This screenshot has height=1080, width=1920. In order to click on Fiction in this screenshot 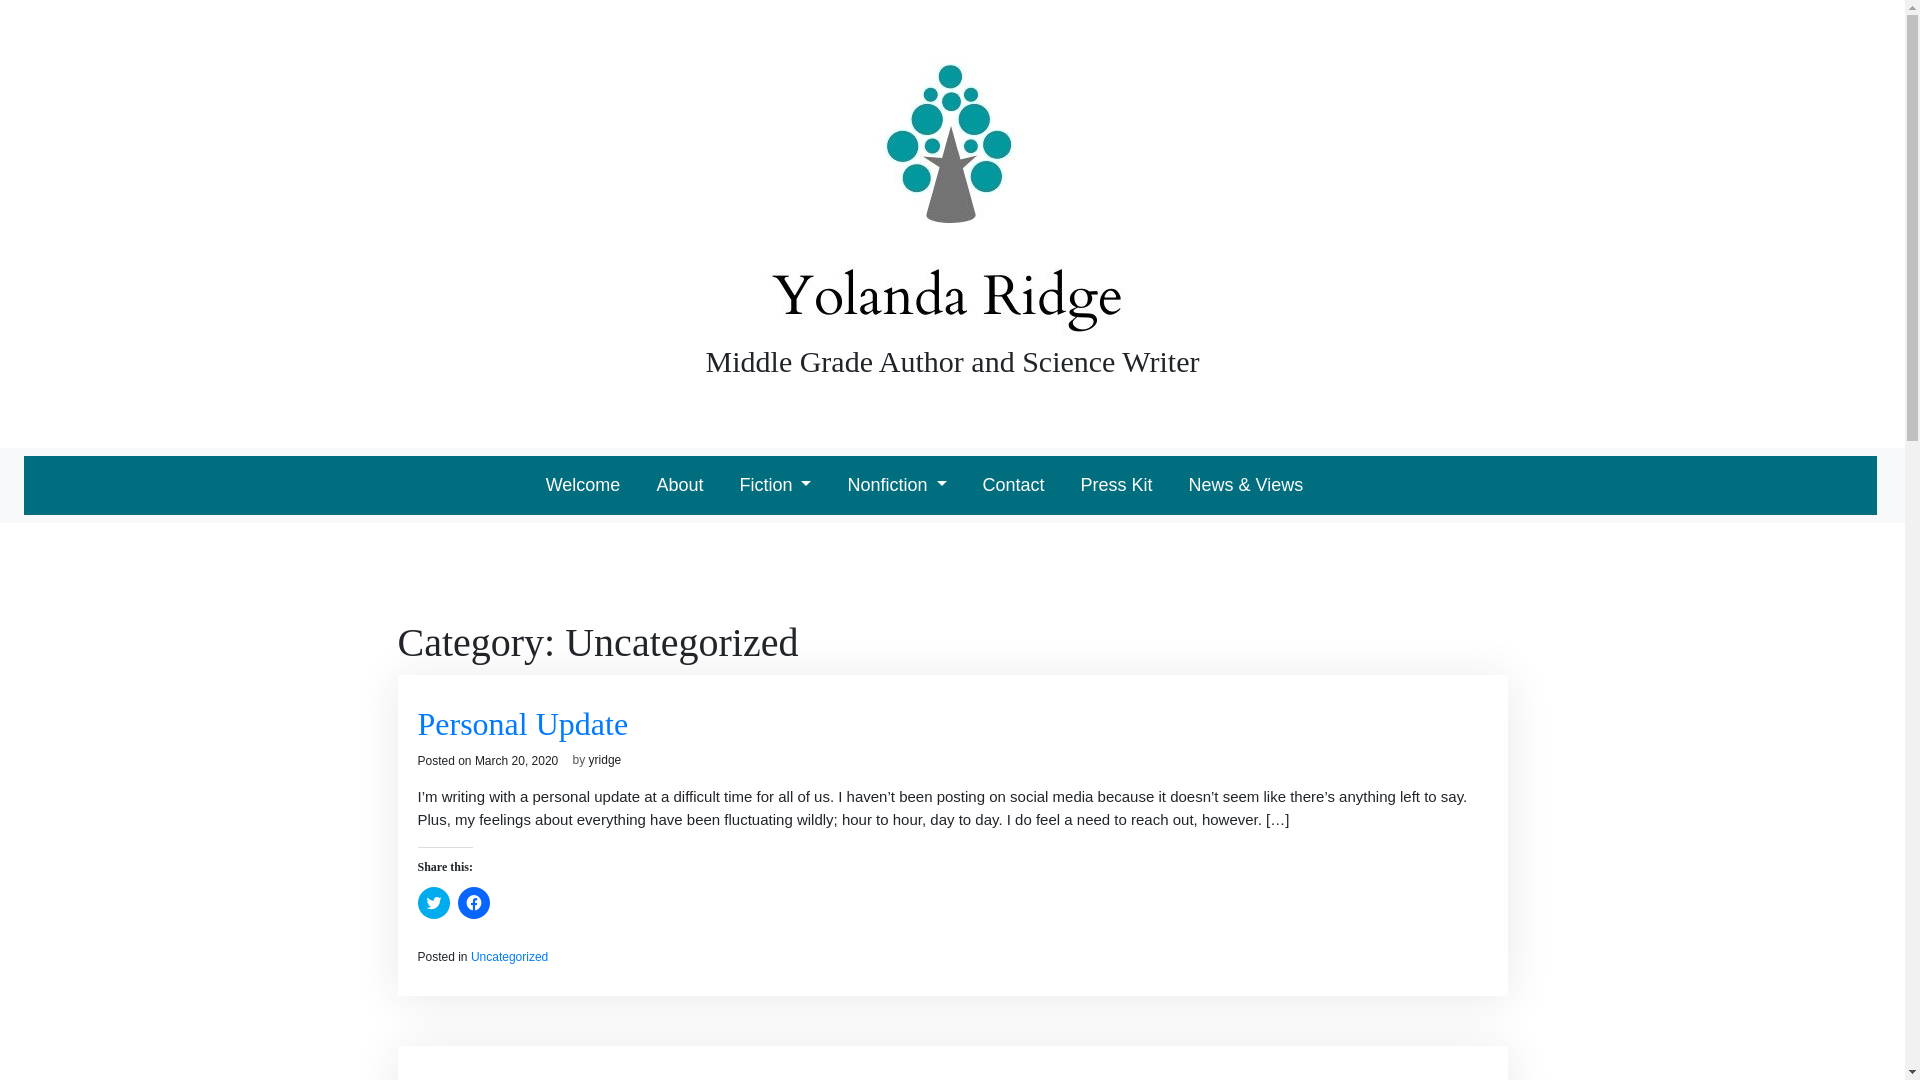, I will do `click(775, 485)`.